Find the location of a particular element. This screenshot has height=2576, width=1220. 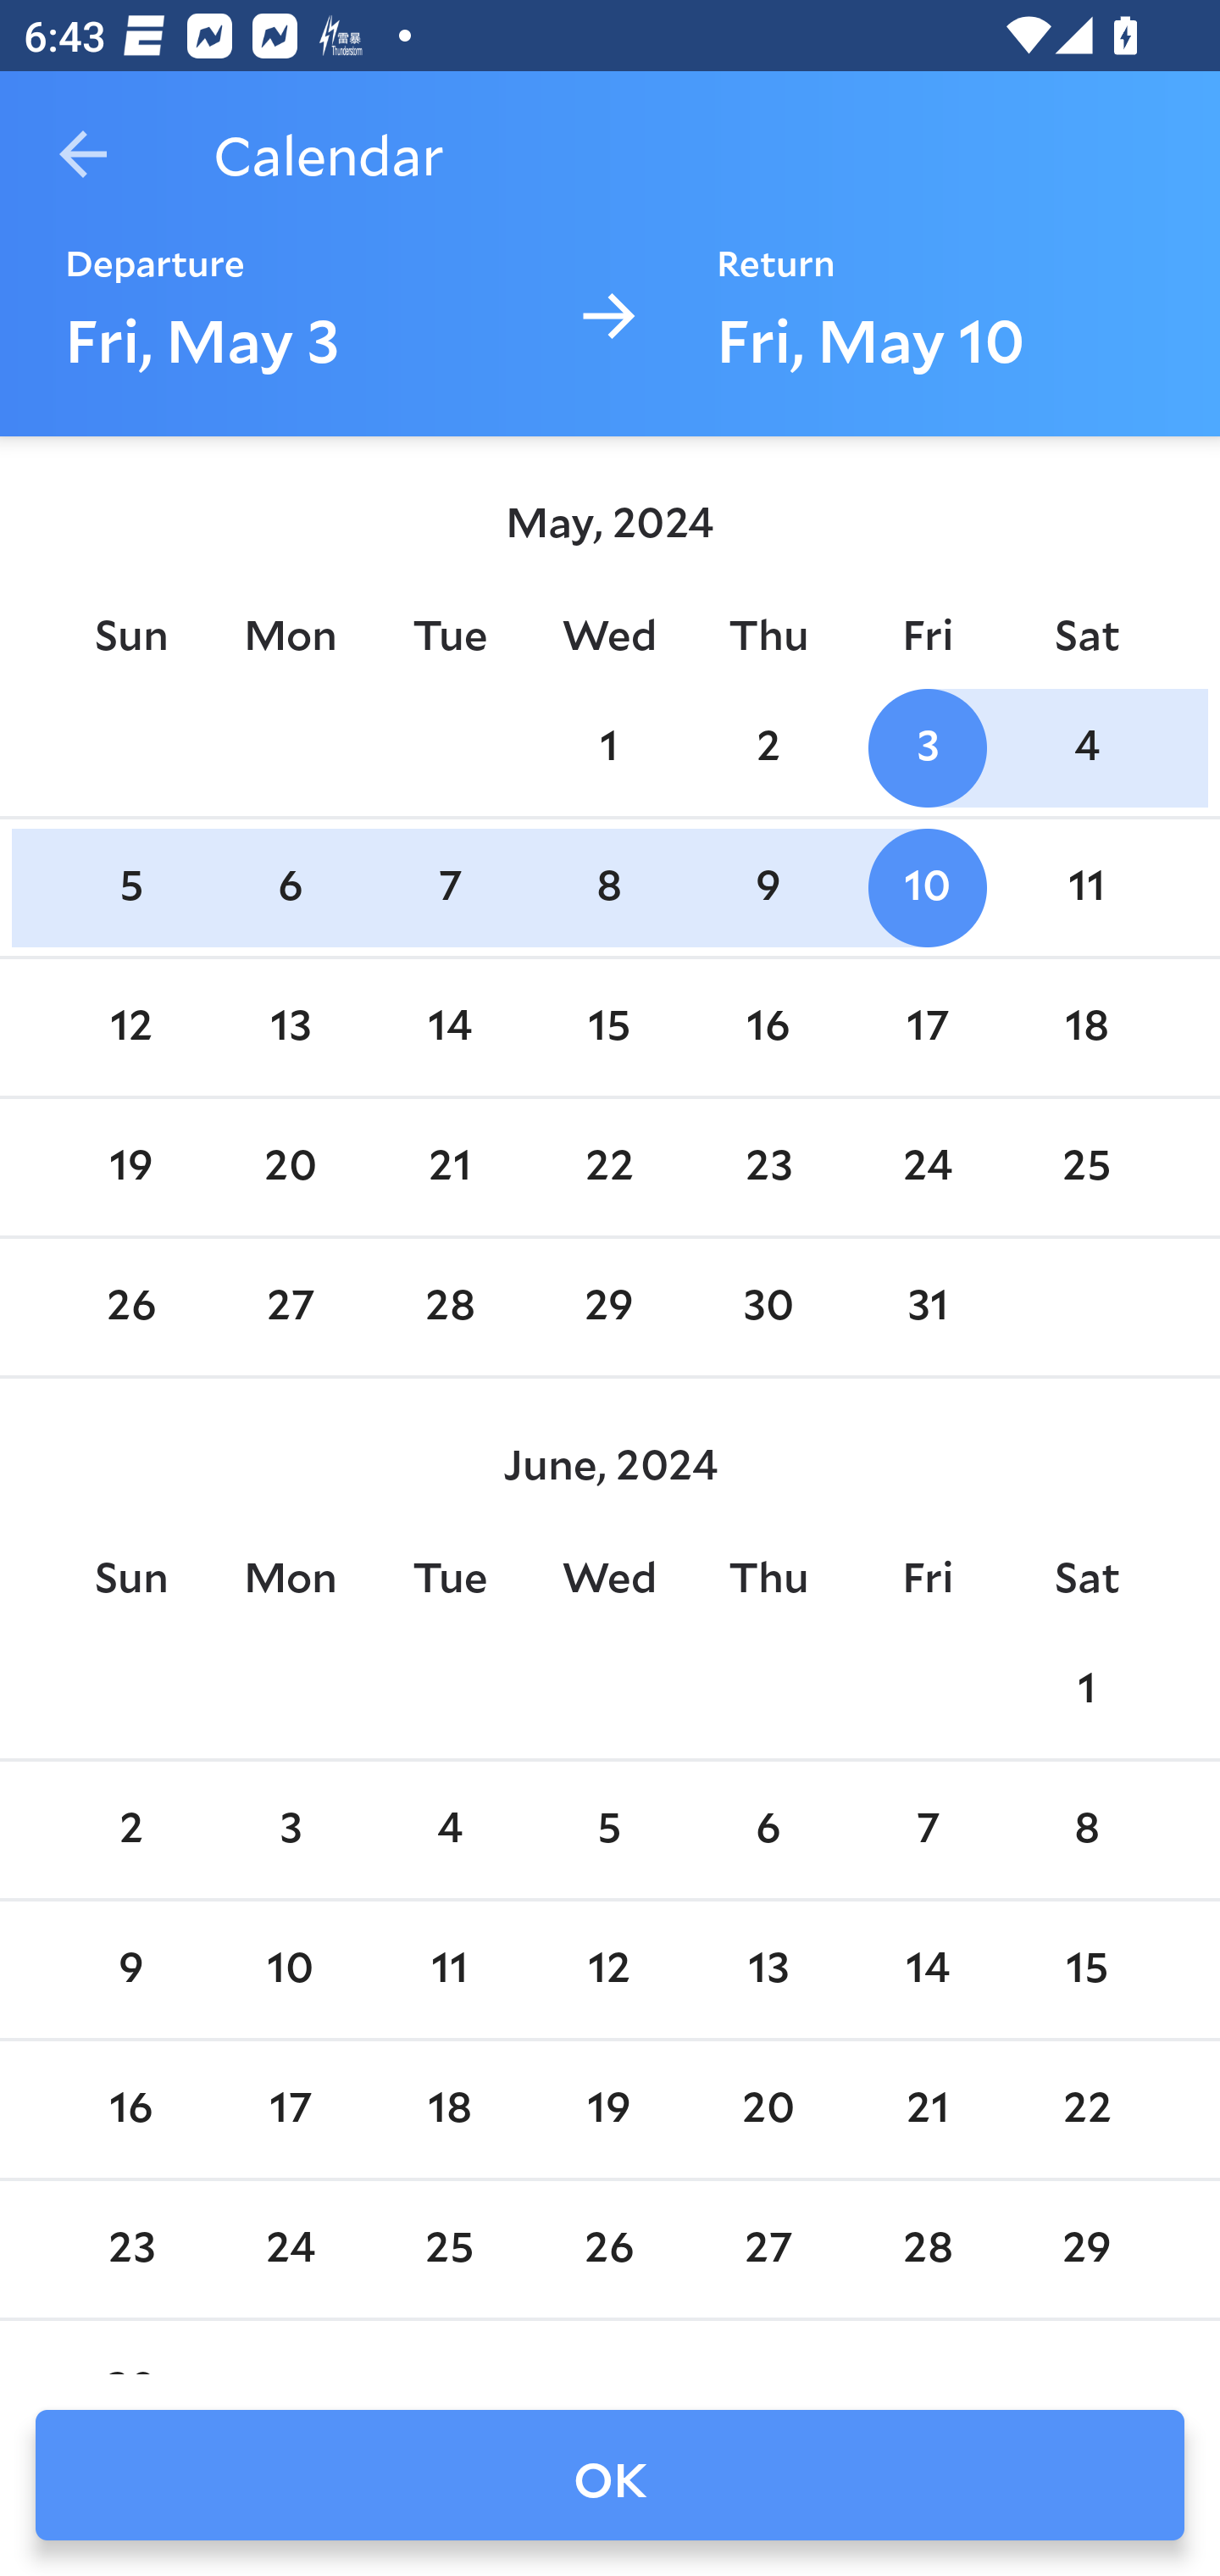

16 is located at coordinates (768, 1027).